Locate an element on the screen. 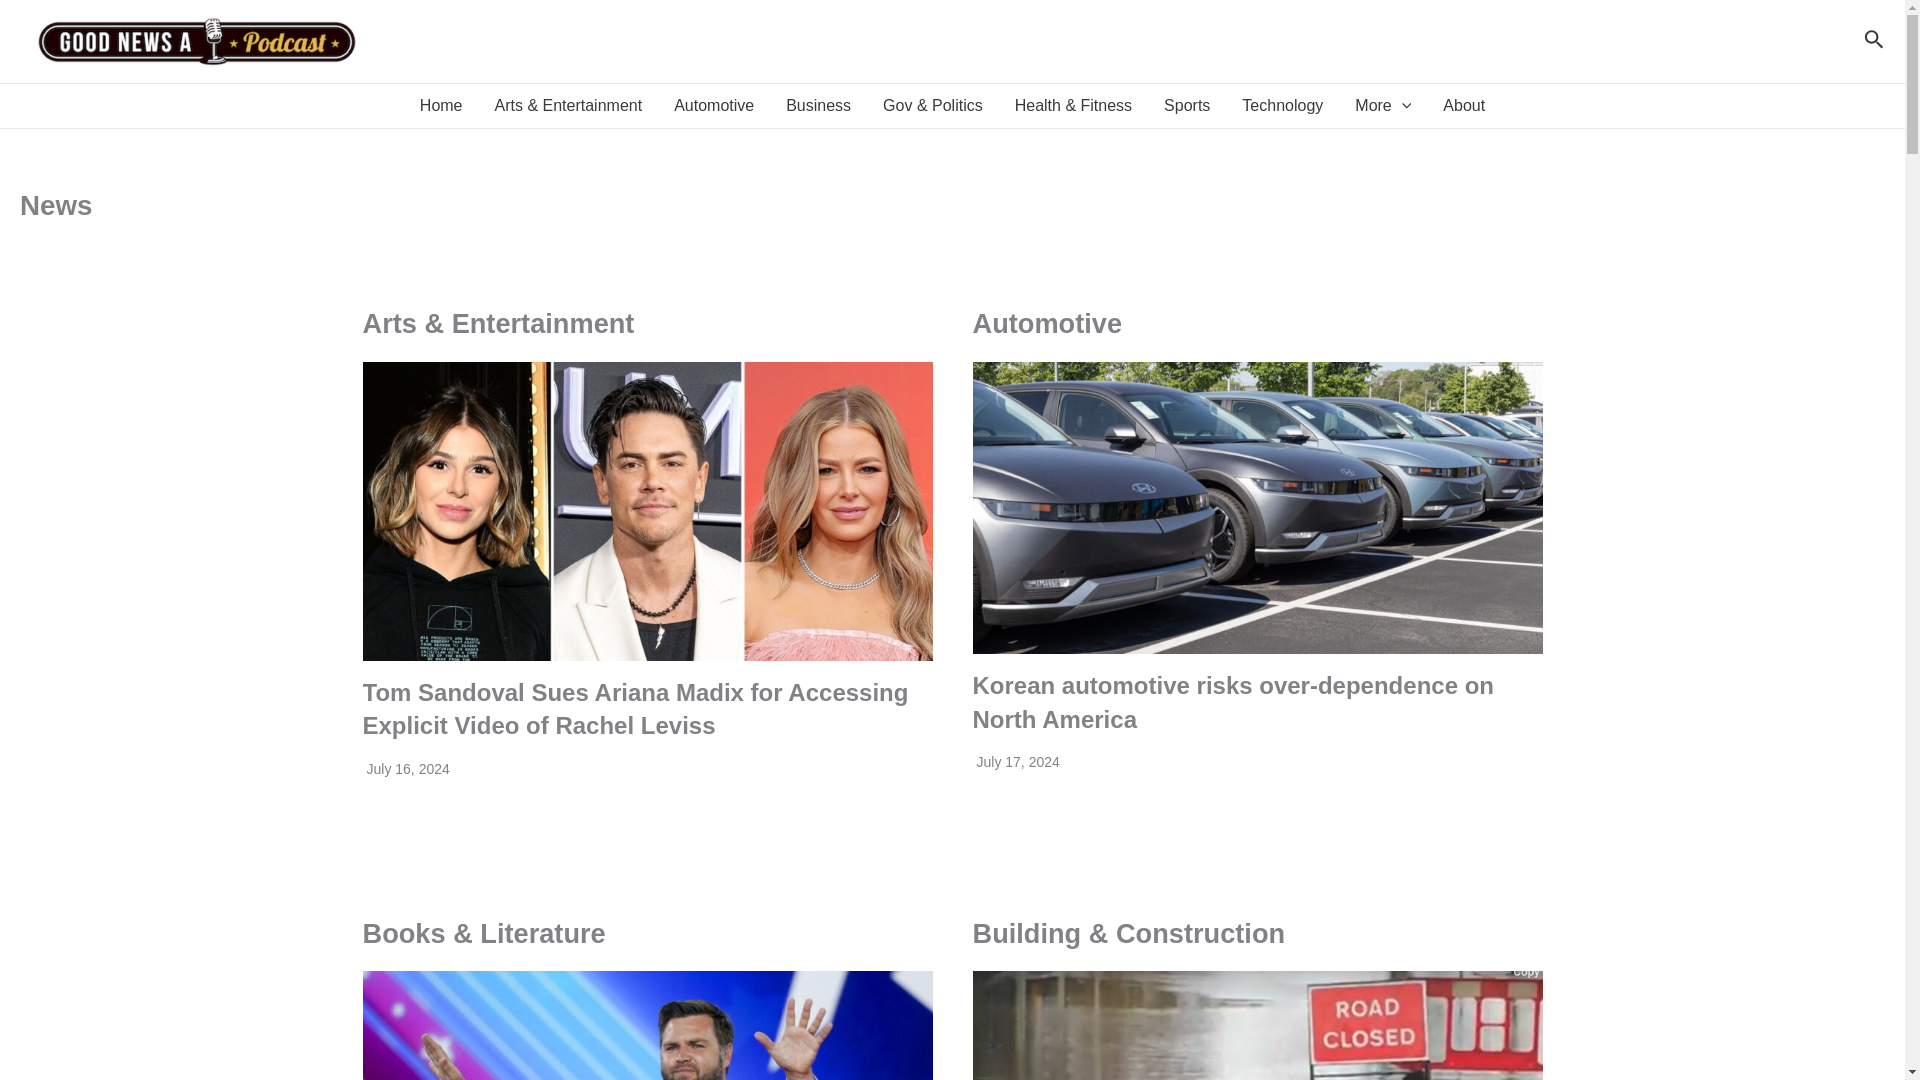  About is located at coordinates (1464, 106).